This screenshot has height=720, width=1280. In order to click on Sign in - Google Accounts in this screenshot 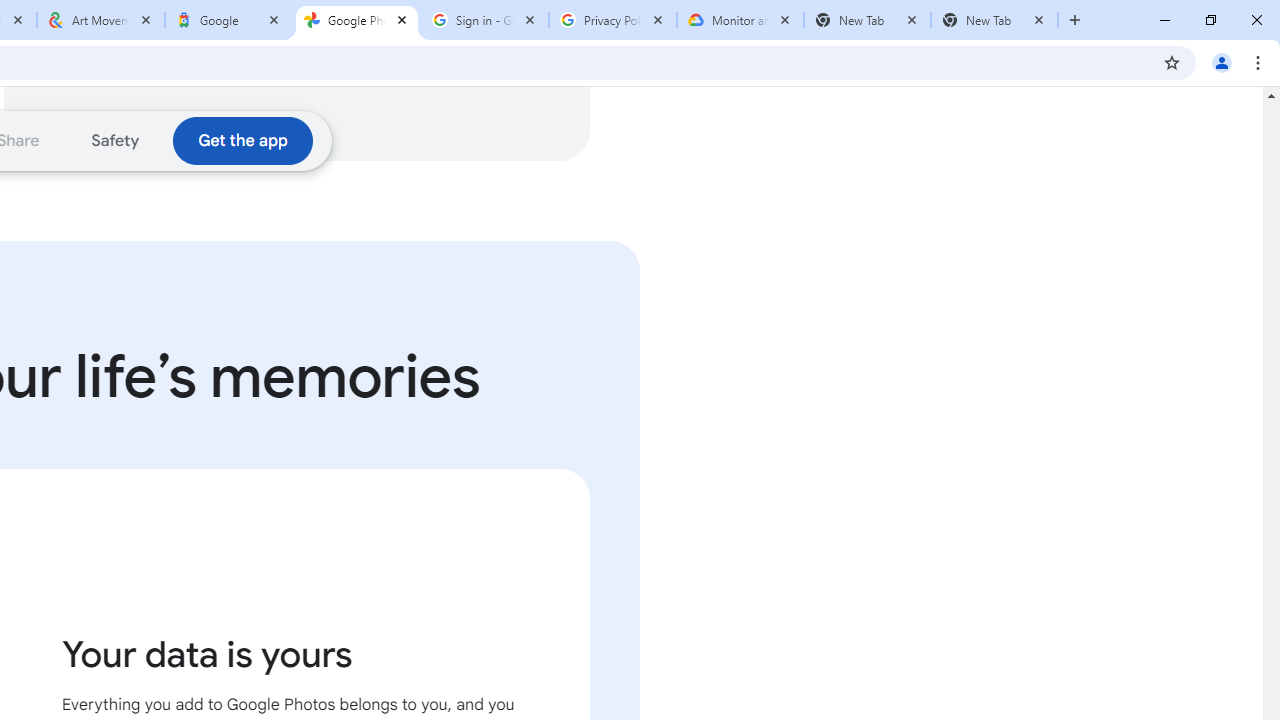, I will do `click(485, 20)`.